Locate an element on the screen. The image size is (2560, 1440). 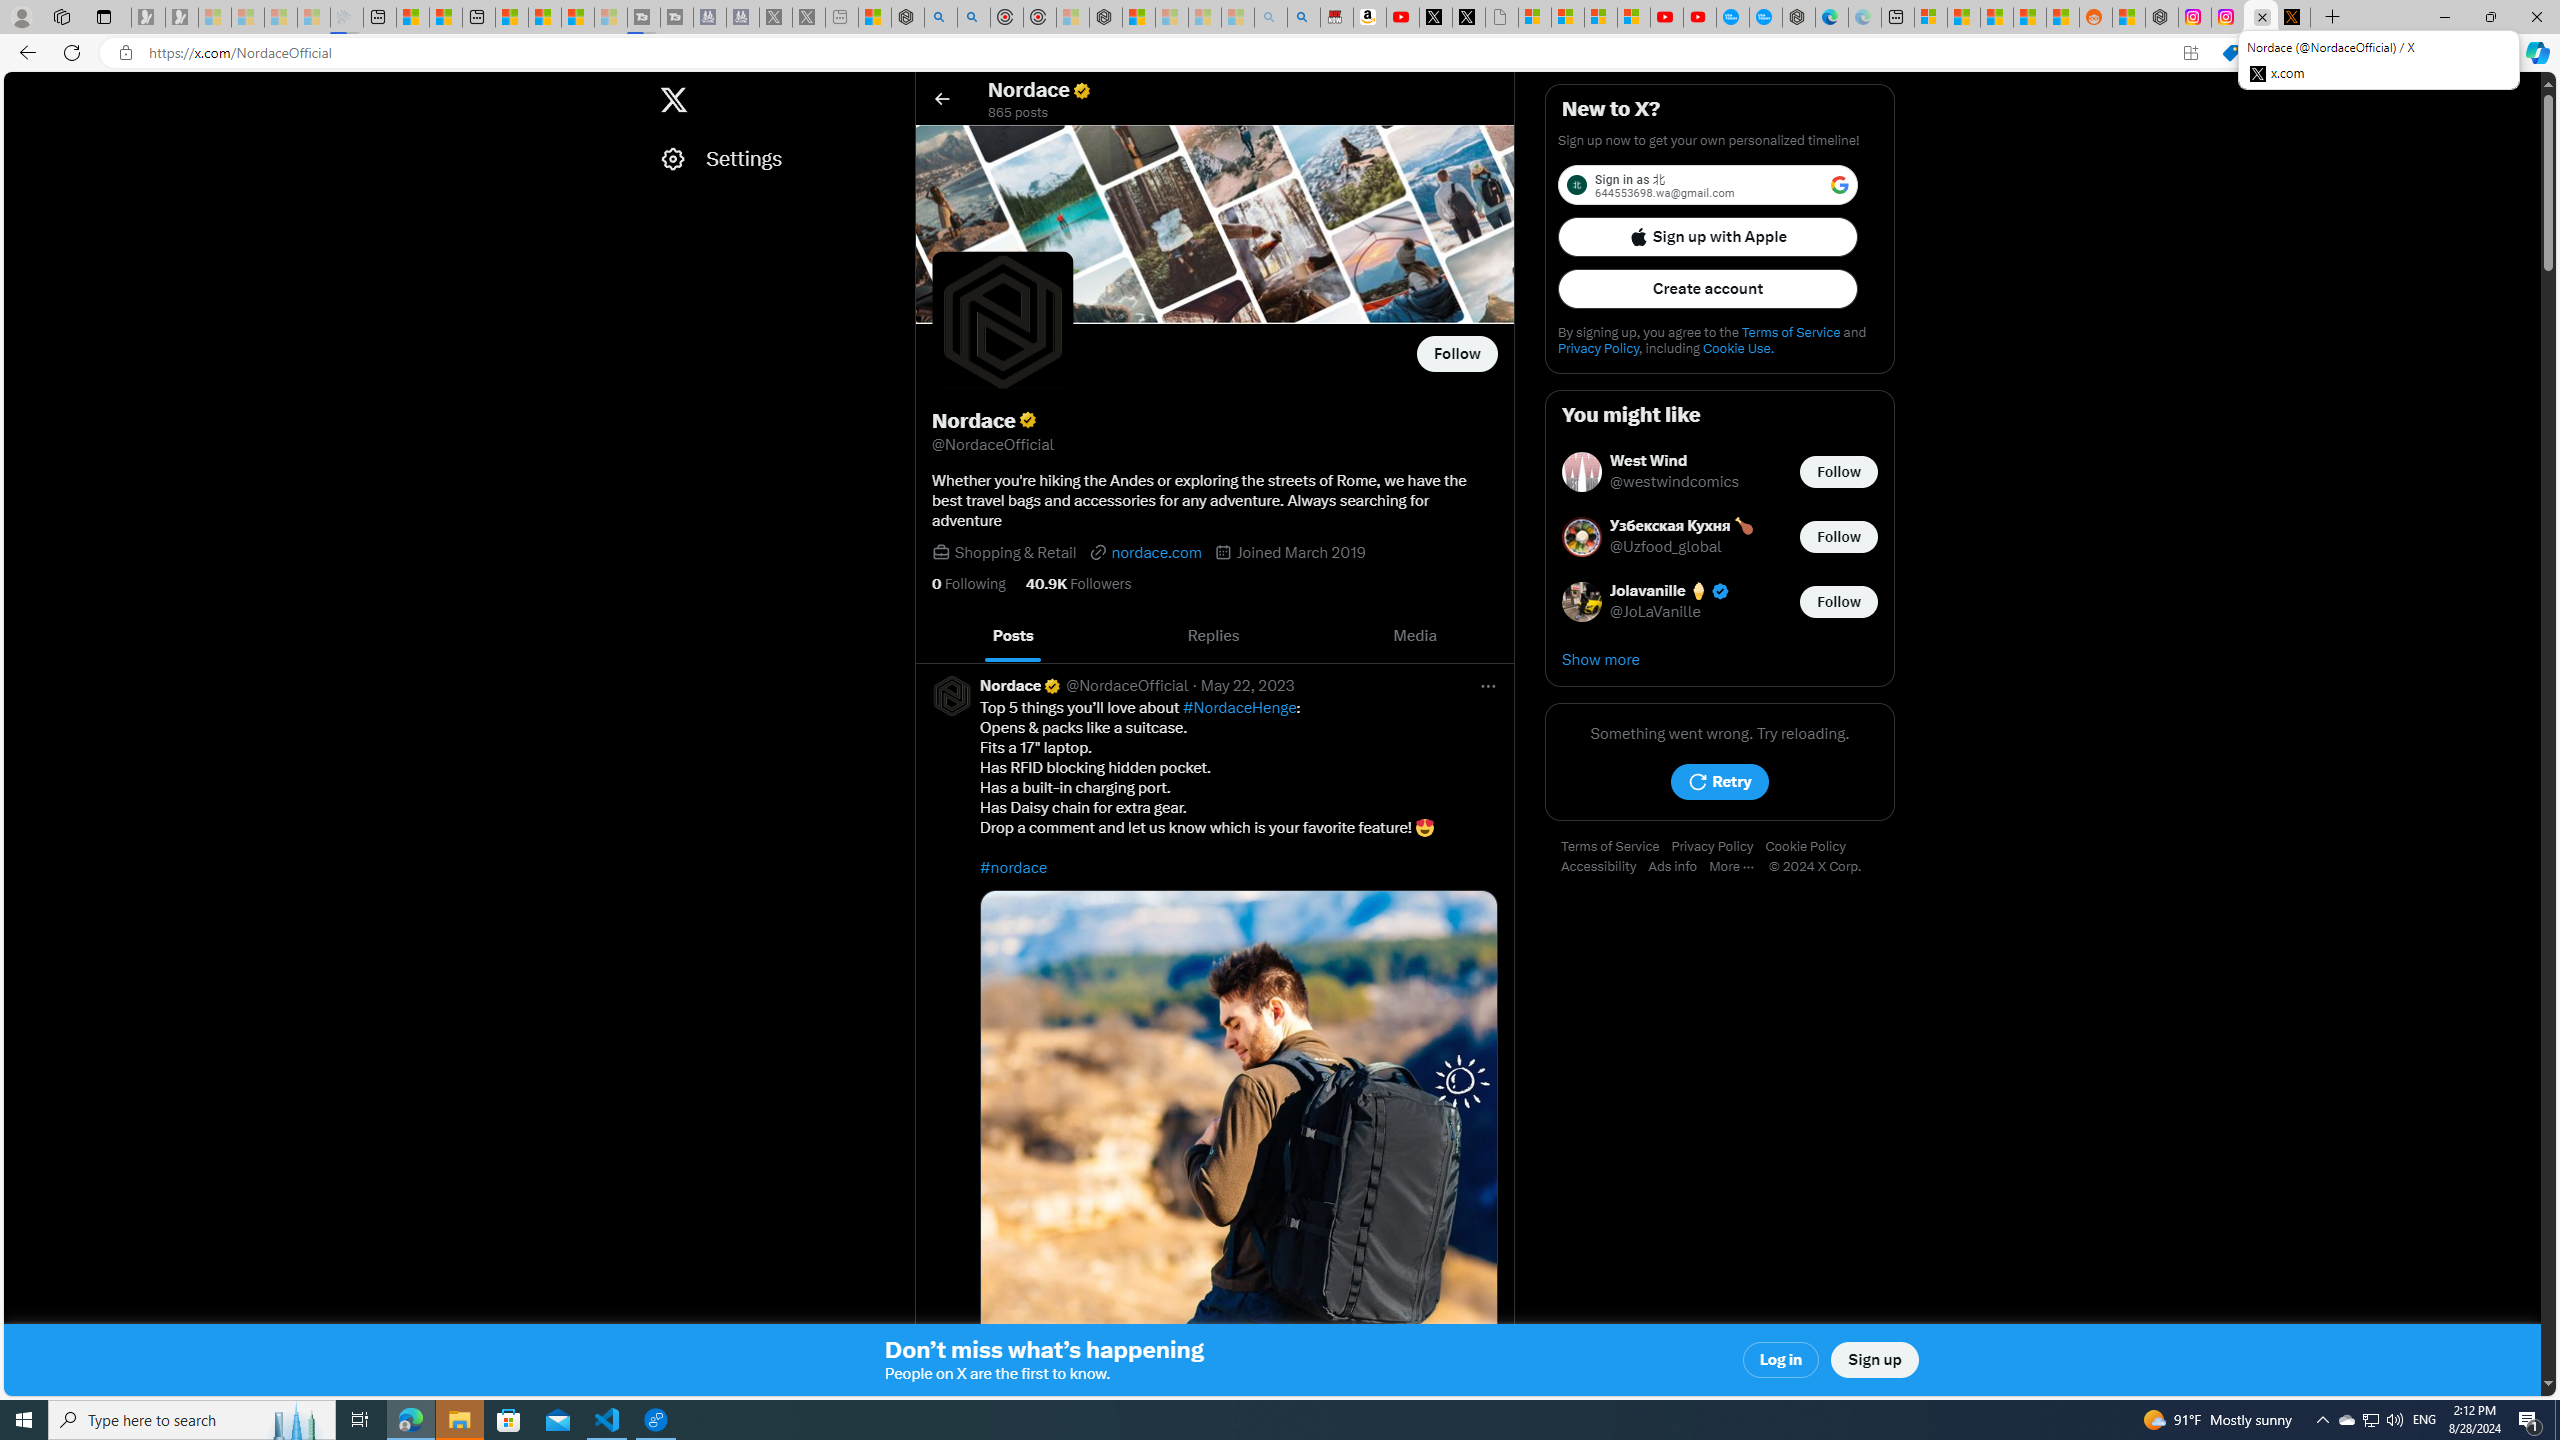
Follow @westwindcomics is located at coordinates (1839, 472).